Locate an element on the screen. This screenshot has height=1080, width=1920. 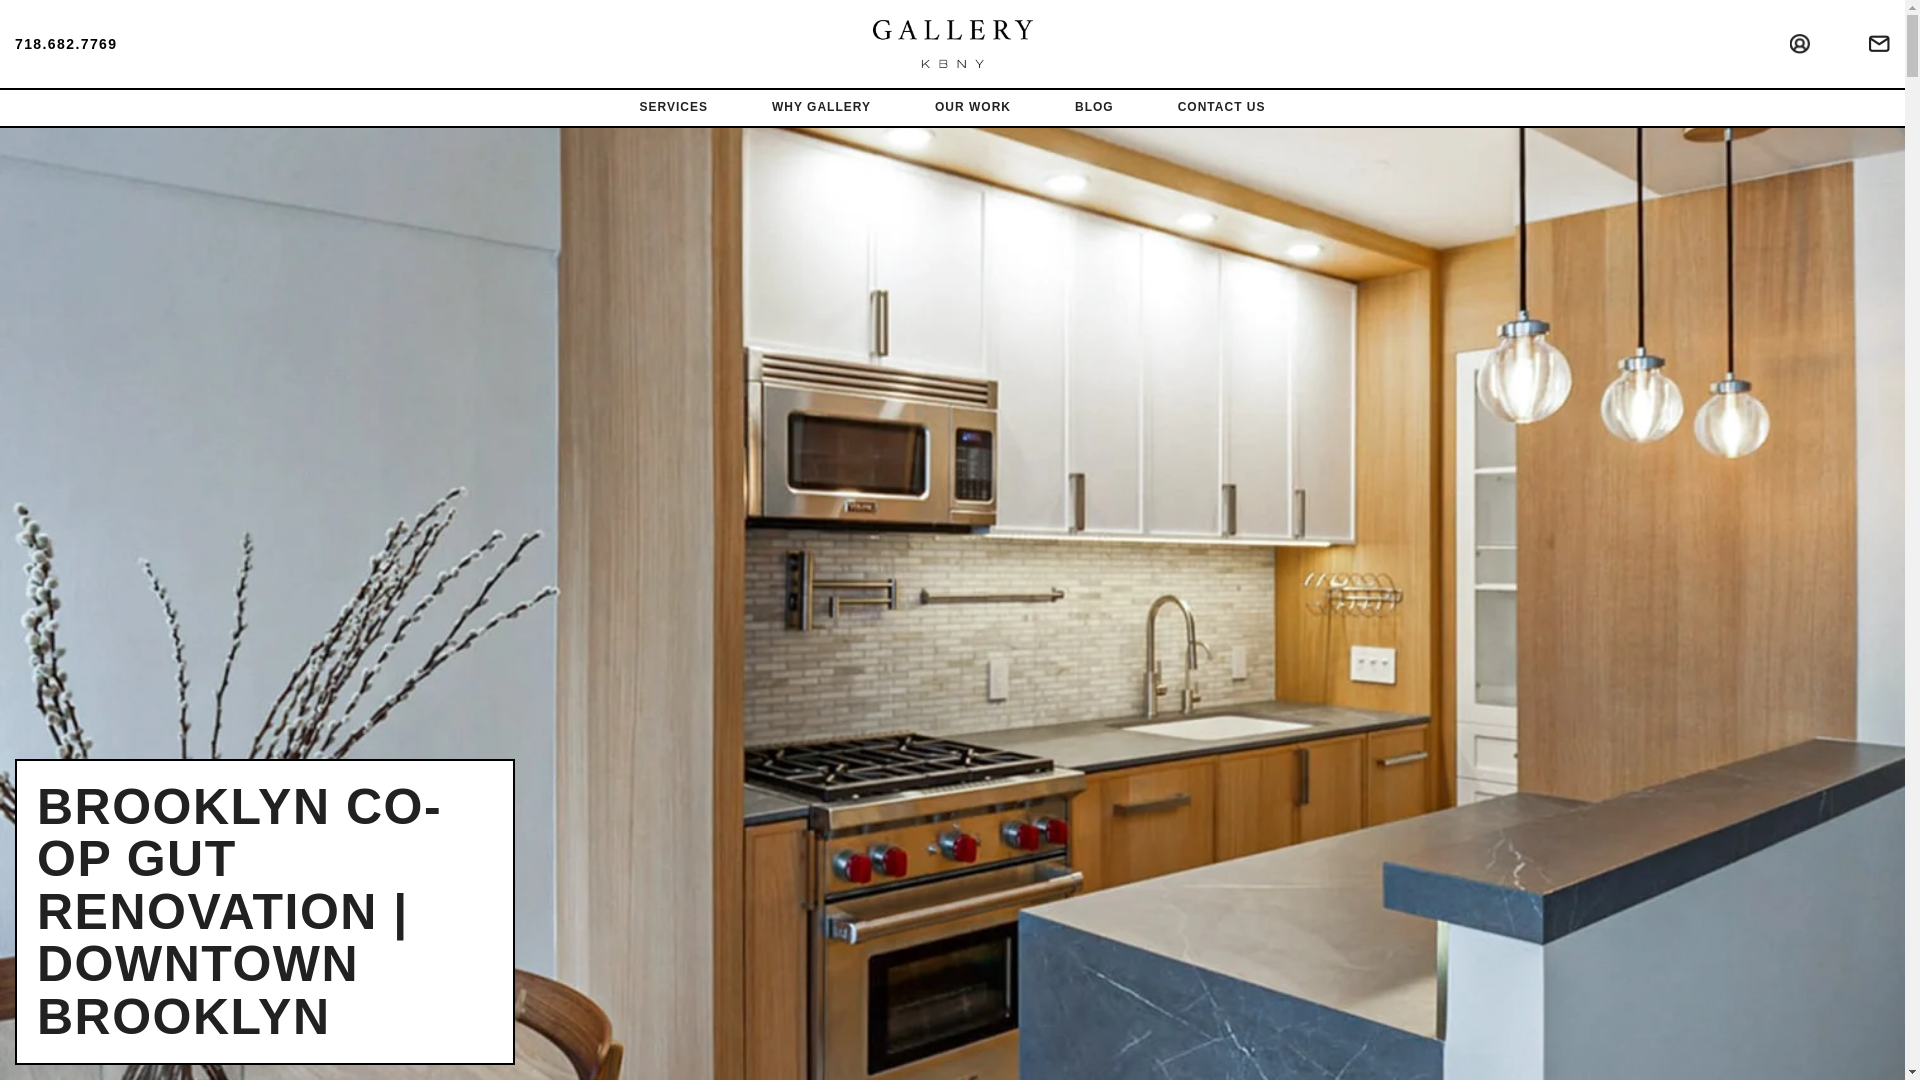
BLOG is located at coordinates (1094, 108).